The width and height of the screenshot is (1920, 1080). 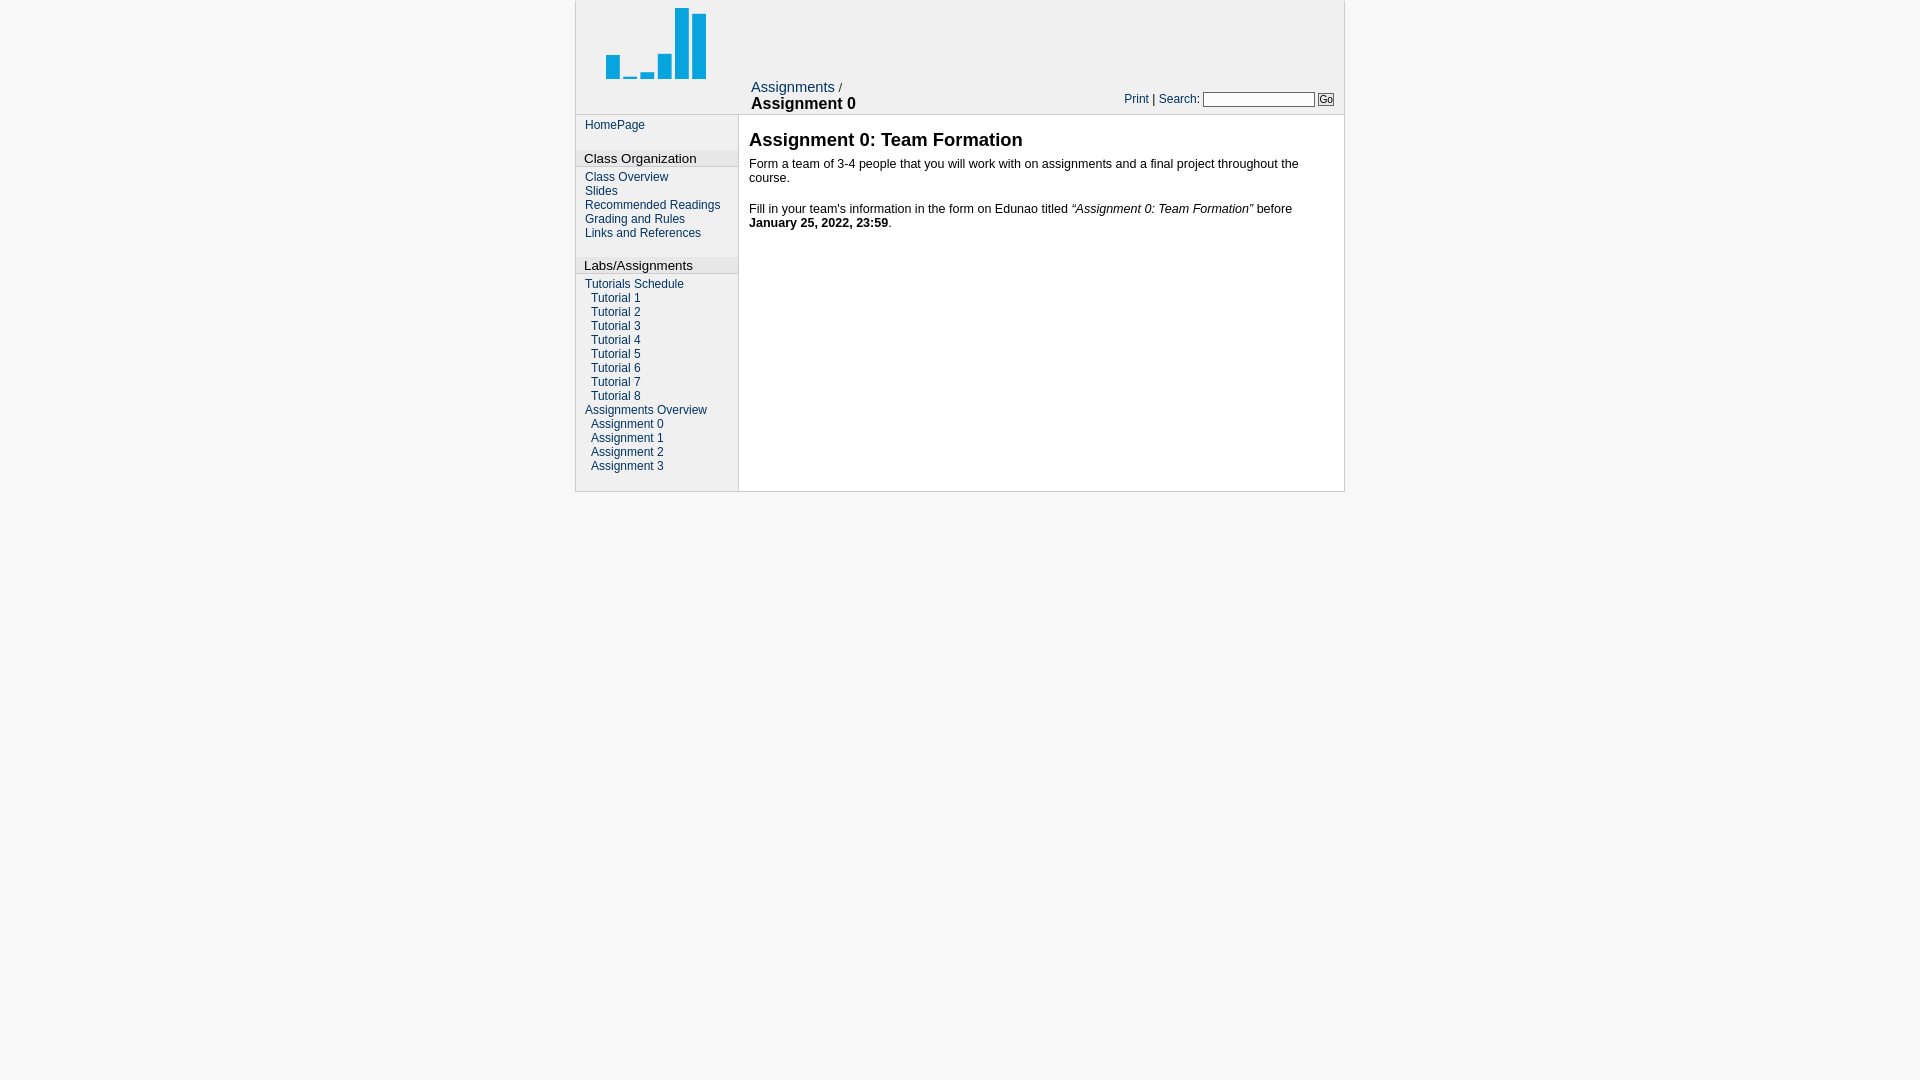 What do you see at coordinates (602, 191) in the screenshot?
I see `Slides` at bounding box center [602, 191].